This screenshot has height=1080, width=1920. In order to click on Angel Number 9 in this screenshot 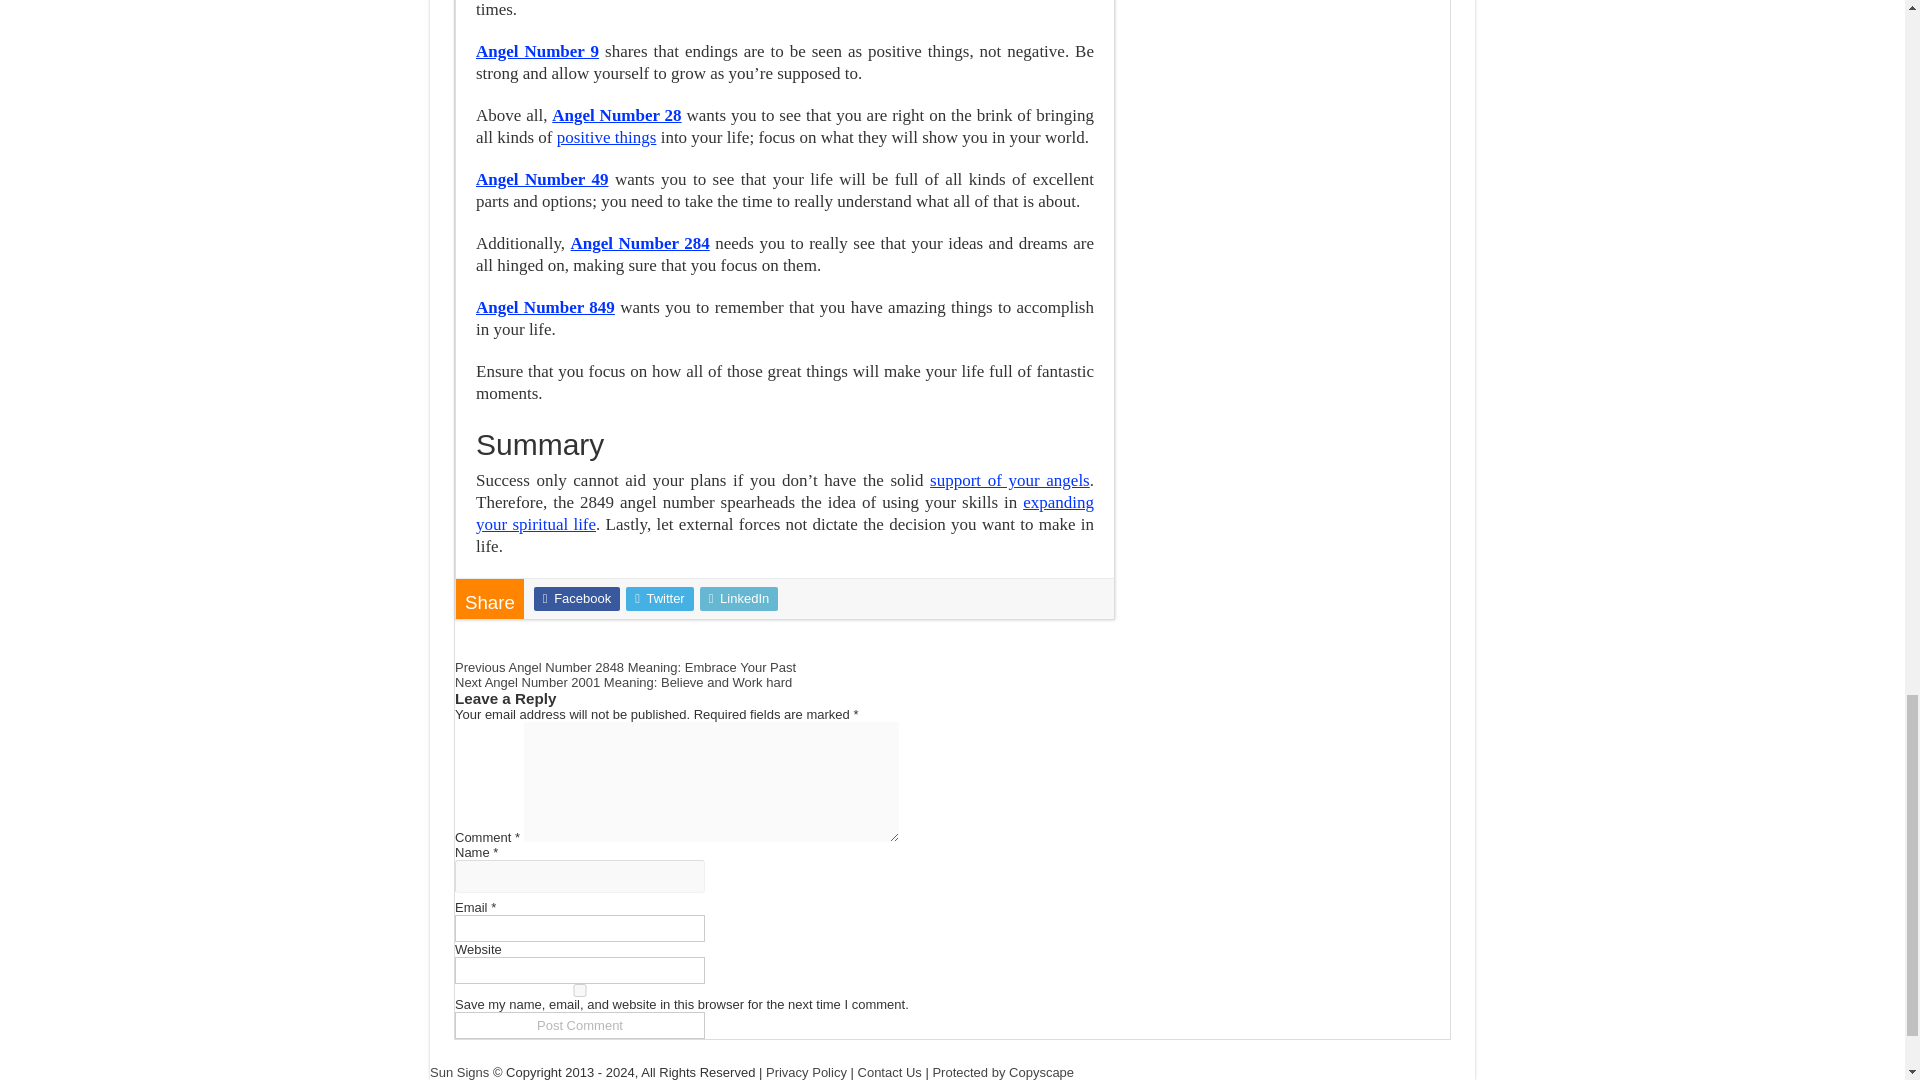, I will do `click(538, 51)`.